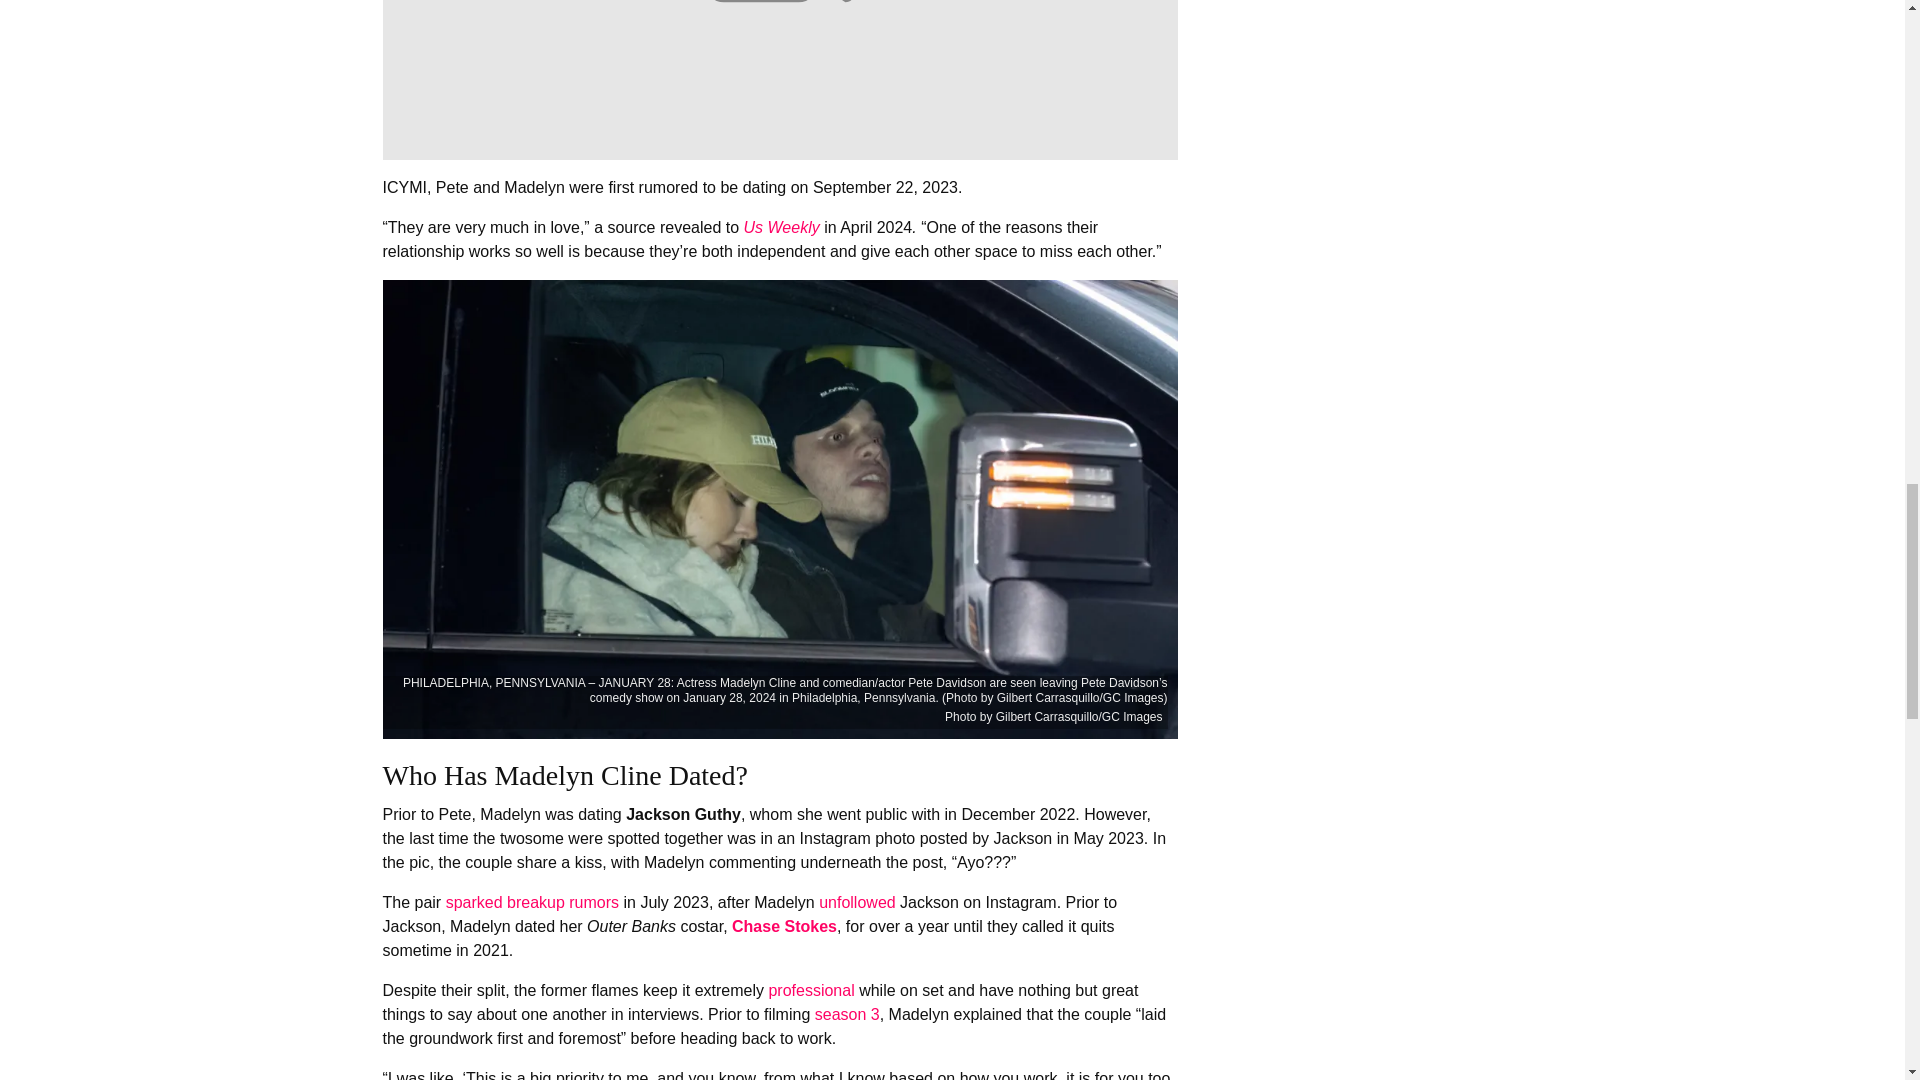  I want to click on sparked breakup rumors, so click(532, 902).